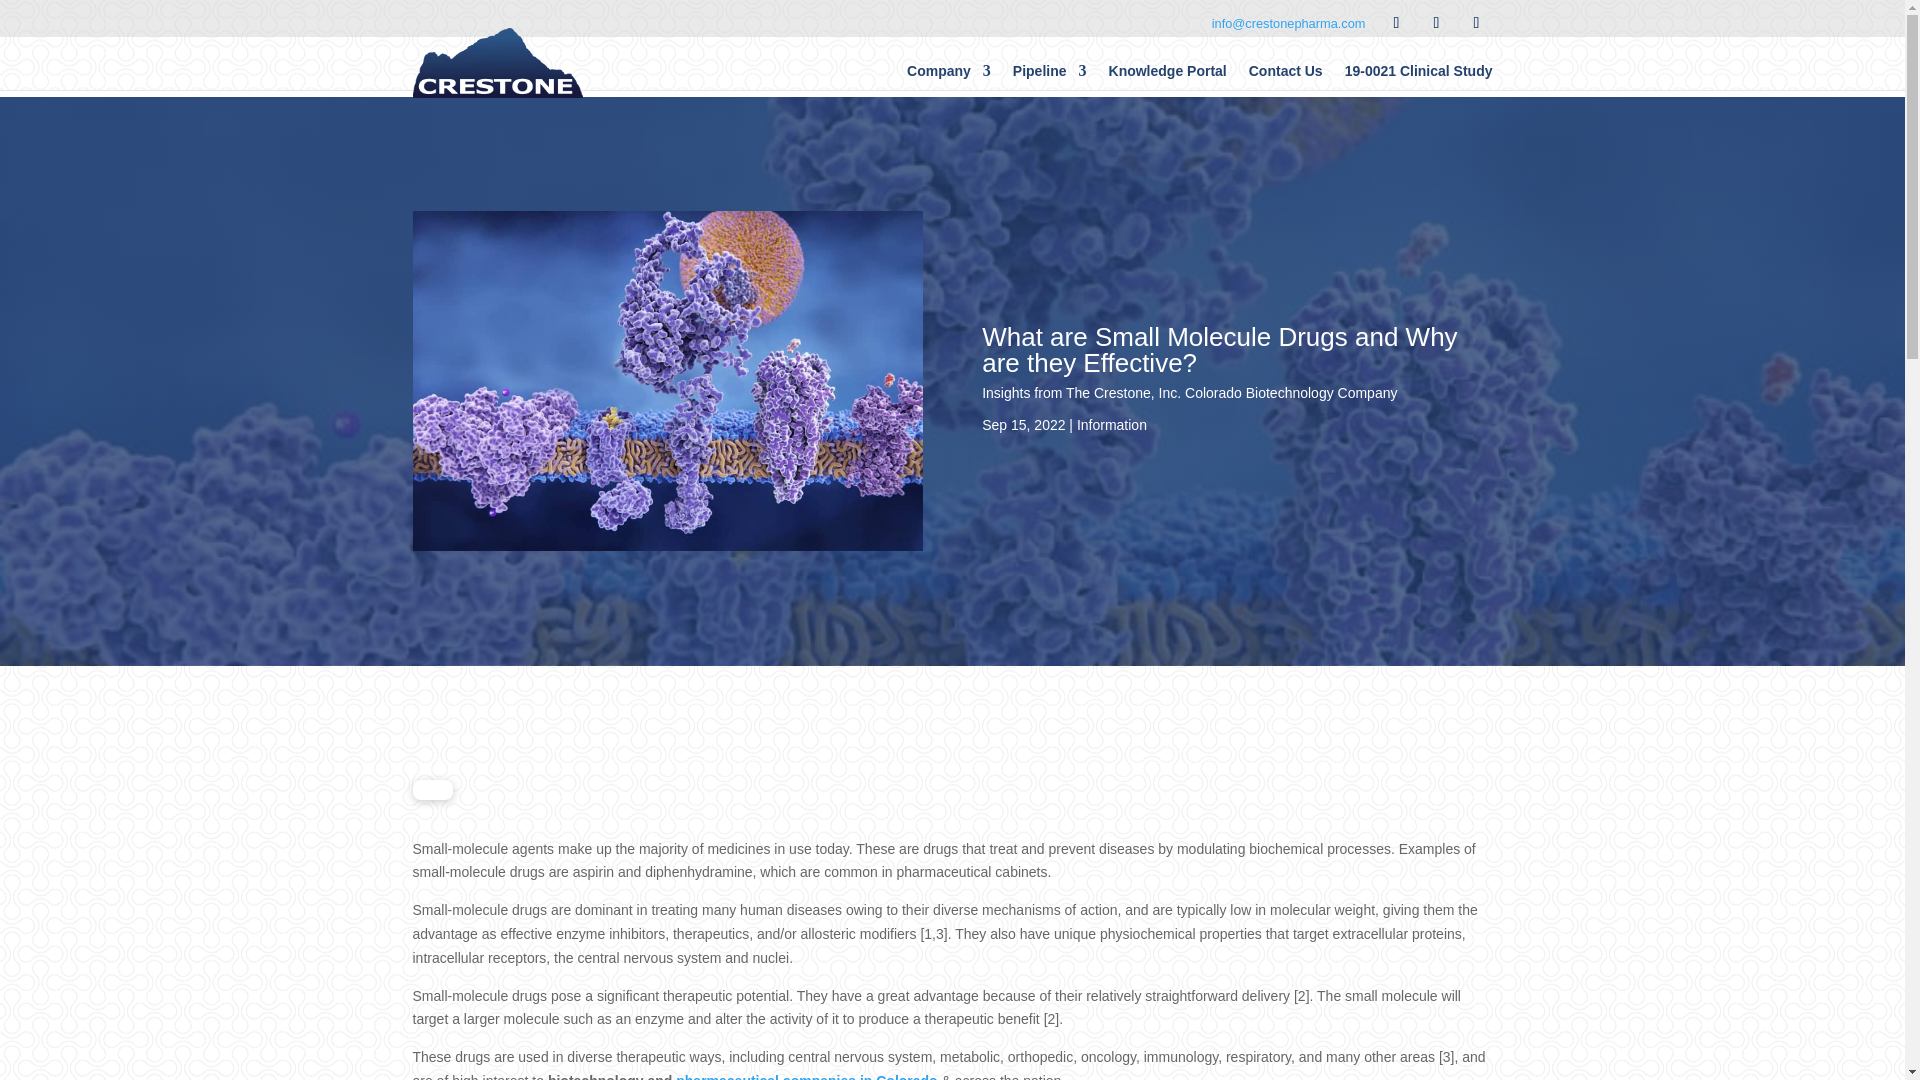 The width and height of the screenshot is (1920, 1080). What do you see at coordinates (1050, 71) in the screenshot?
I see `Pipeline` at bounding box center [1050, 71].